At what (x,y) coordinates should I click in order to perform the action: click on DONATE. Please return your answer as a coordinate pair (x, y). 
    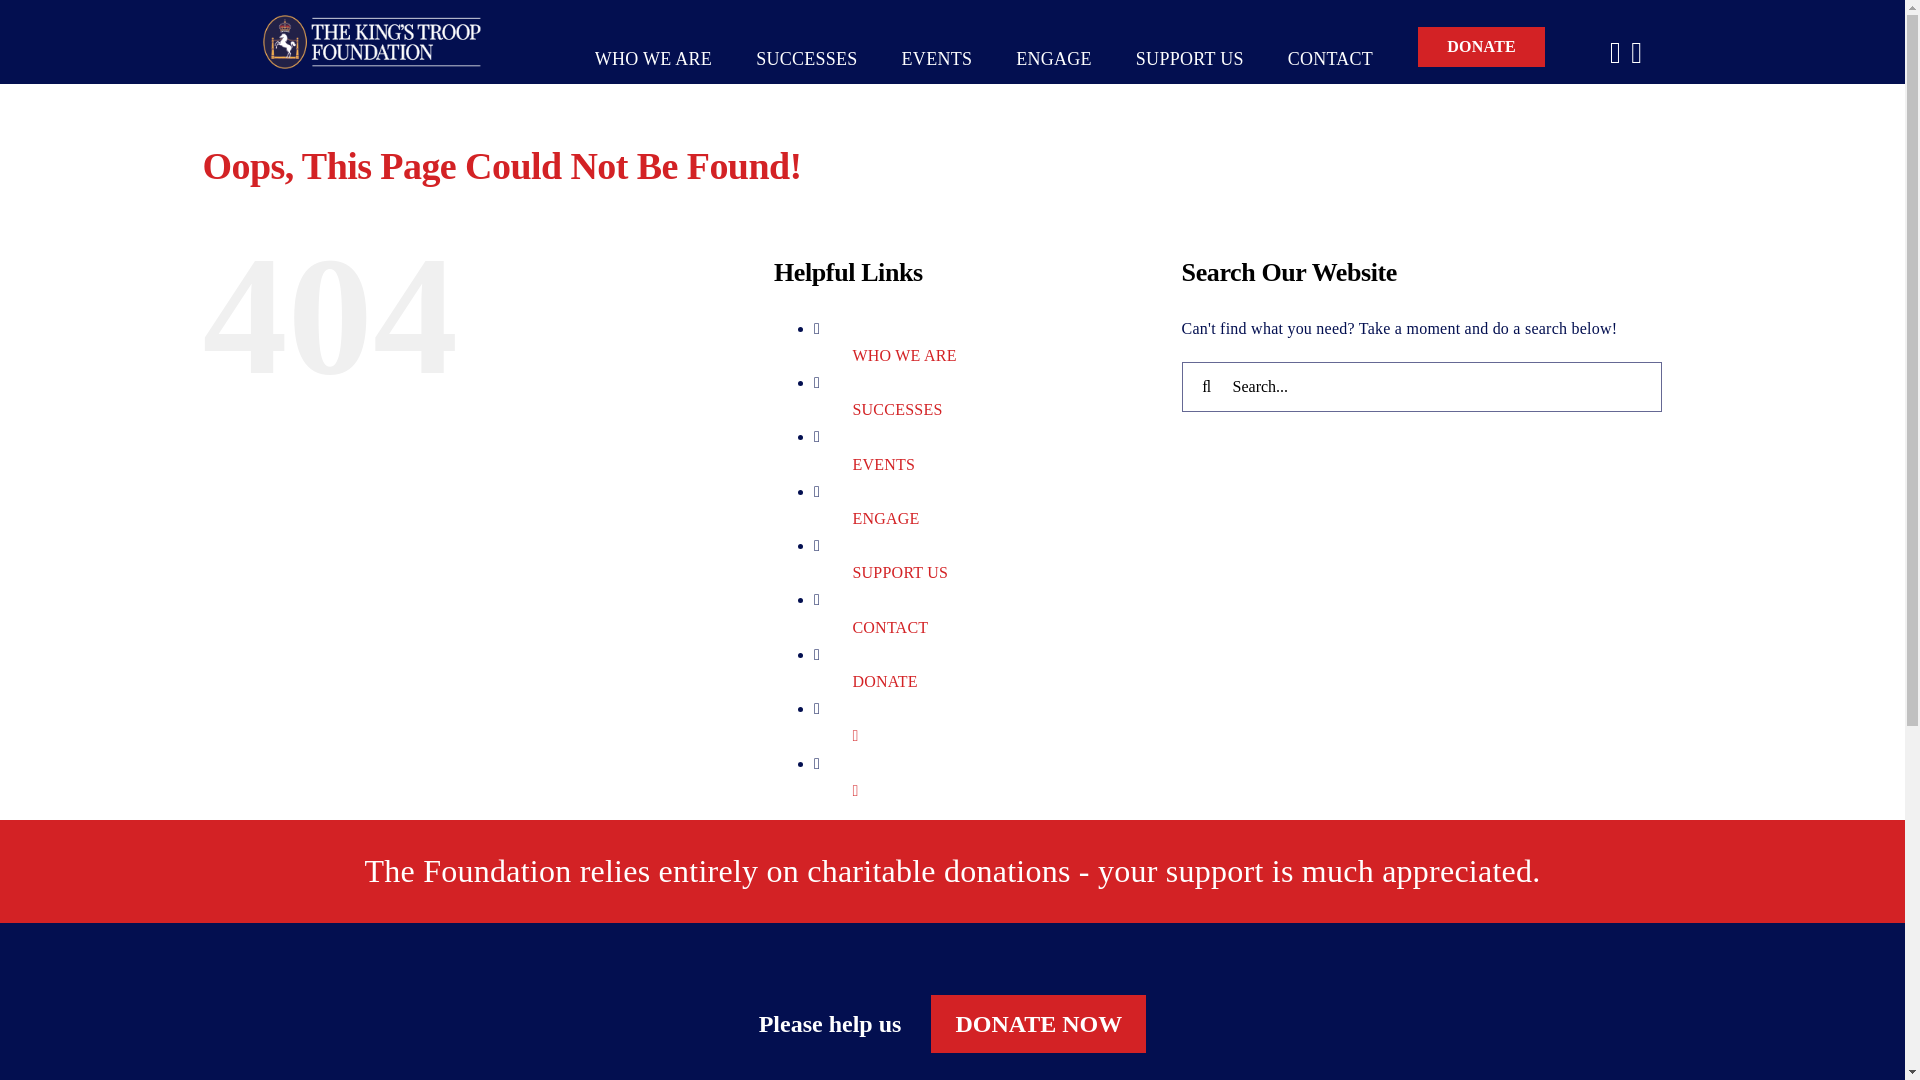
    Looking at the image, I should click on (1480, 34).